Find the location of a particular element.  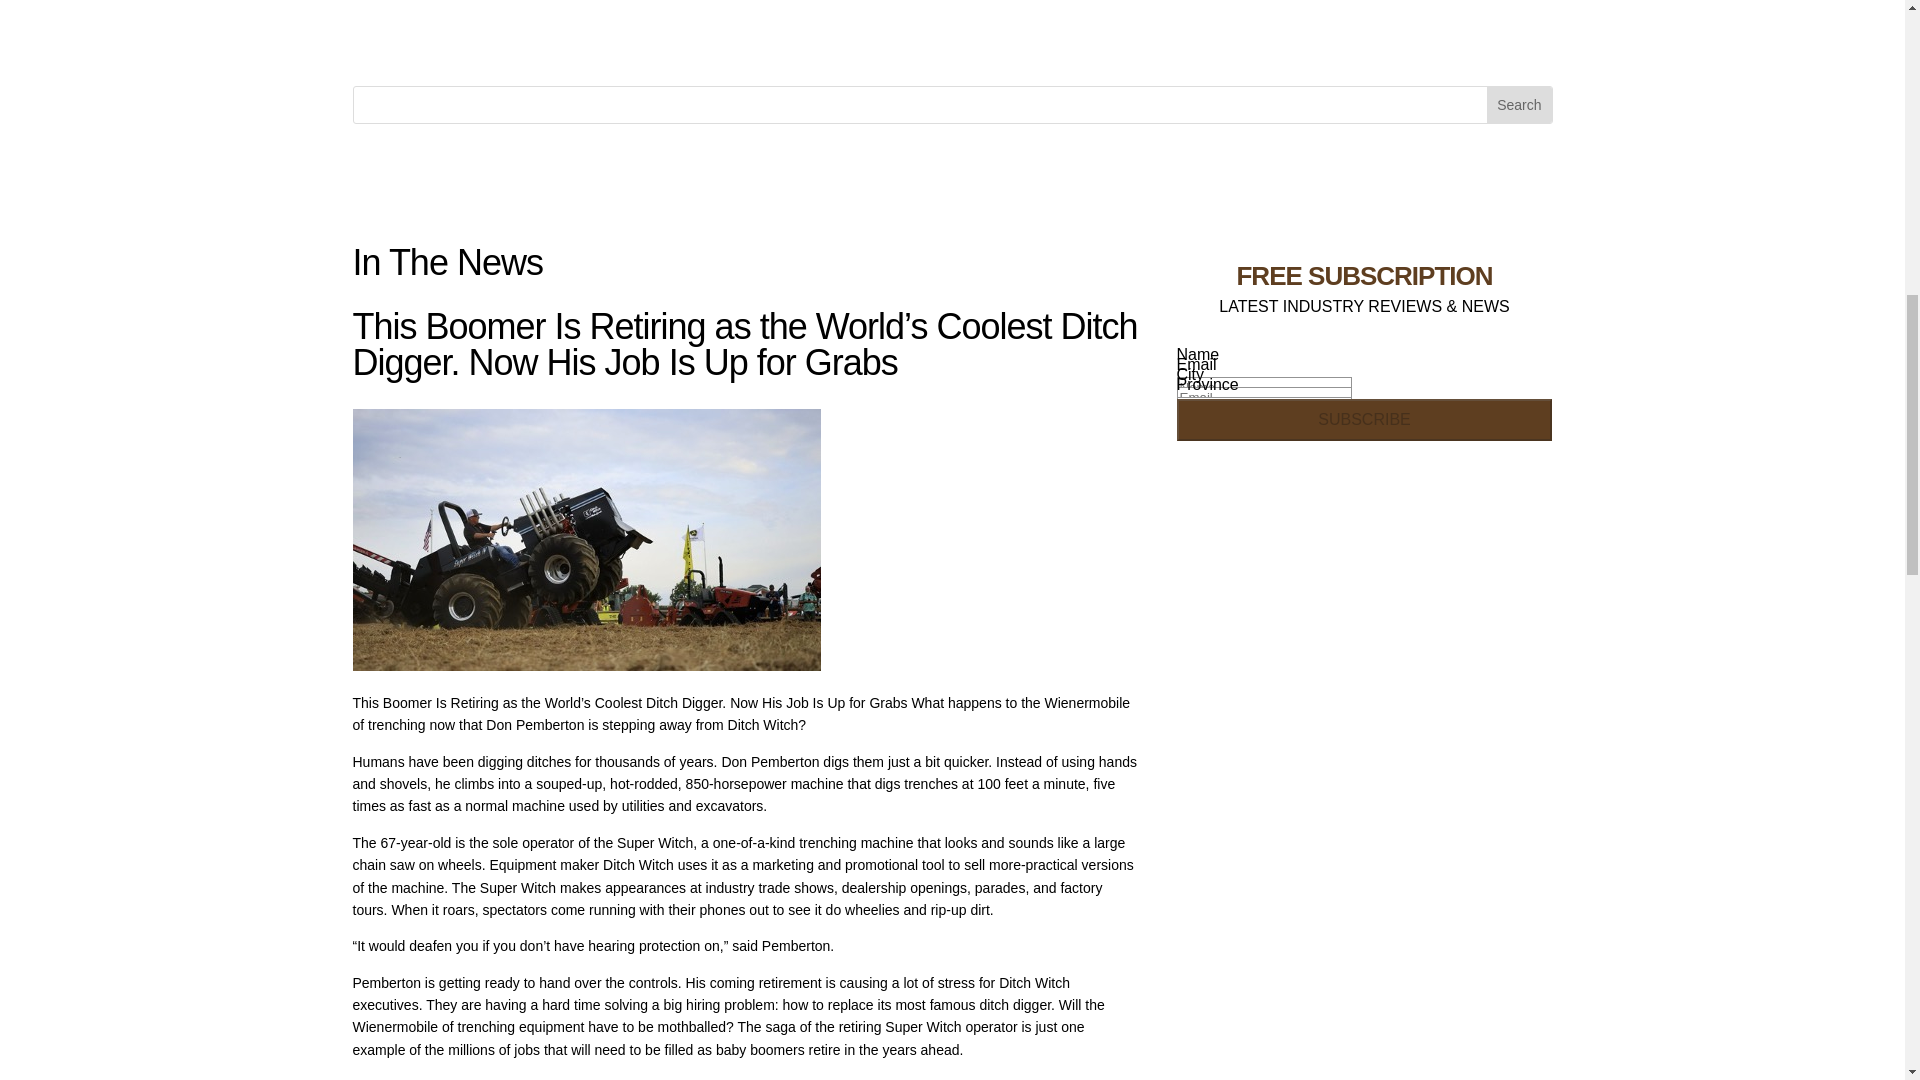

Home is located at coordinates (370, 42).